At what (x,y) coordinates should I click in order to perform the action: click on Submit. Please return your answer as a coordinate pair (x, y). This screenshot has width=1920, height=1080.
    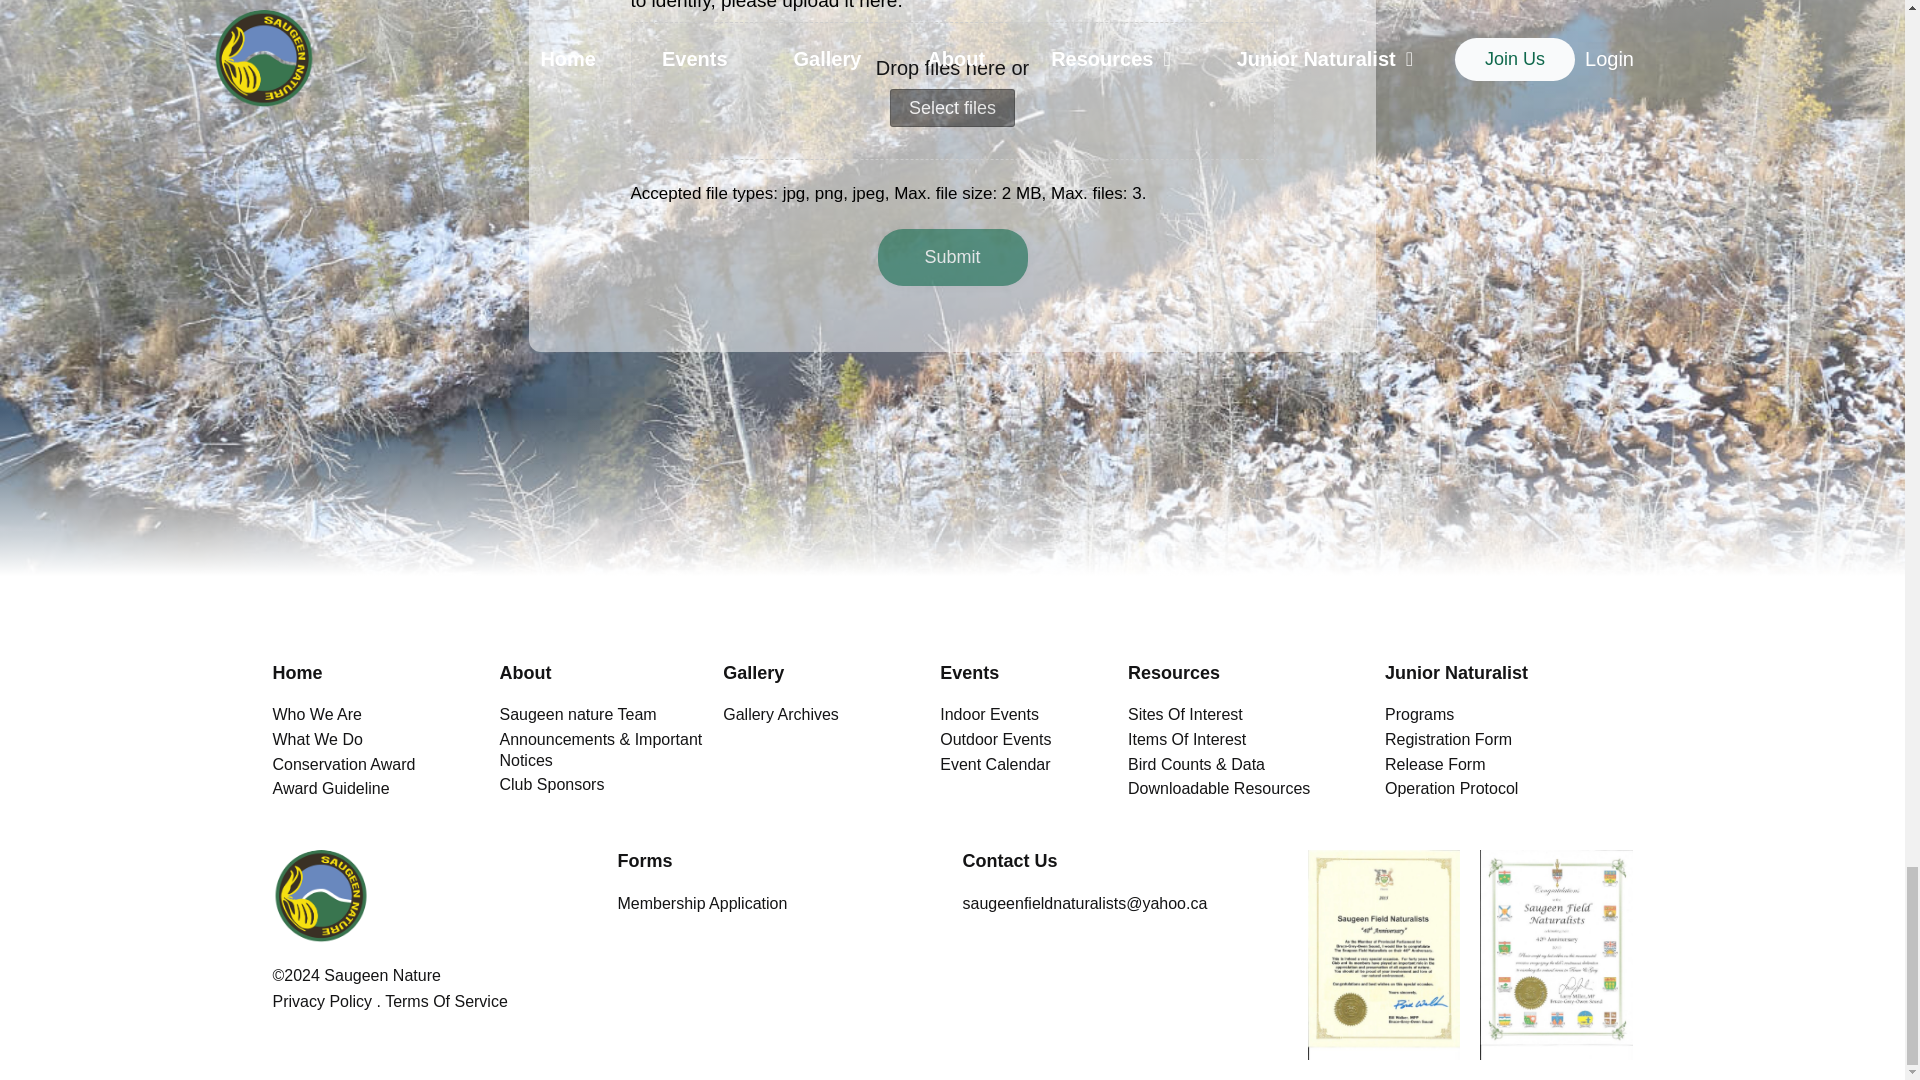
    Looking at the image, I should click on (952, 257).